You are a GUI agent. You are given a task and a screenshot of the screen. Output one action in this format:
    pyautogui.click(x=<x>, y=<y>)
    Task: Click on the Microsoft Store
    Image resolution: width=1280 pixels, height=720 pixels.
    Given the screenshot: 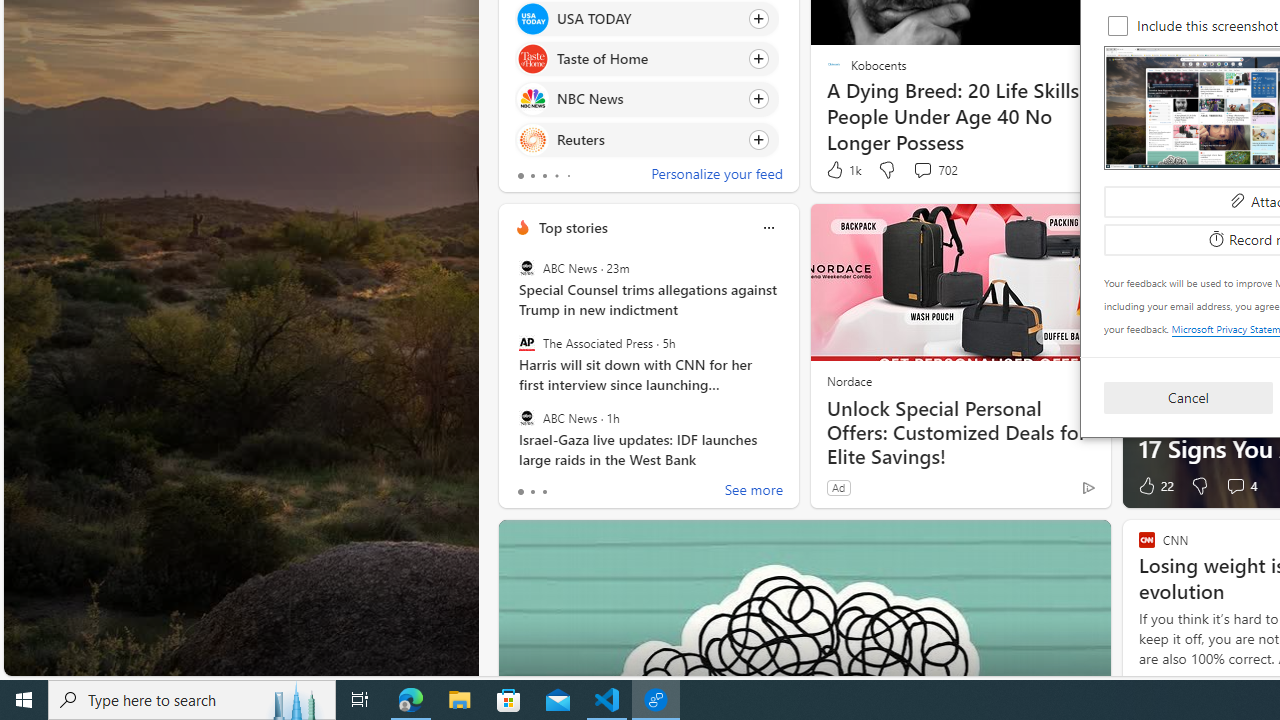 What is the action you would take?
    pyautogui.click(x=509, y=700)
    